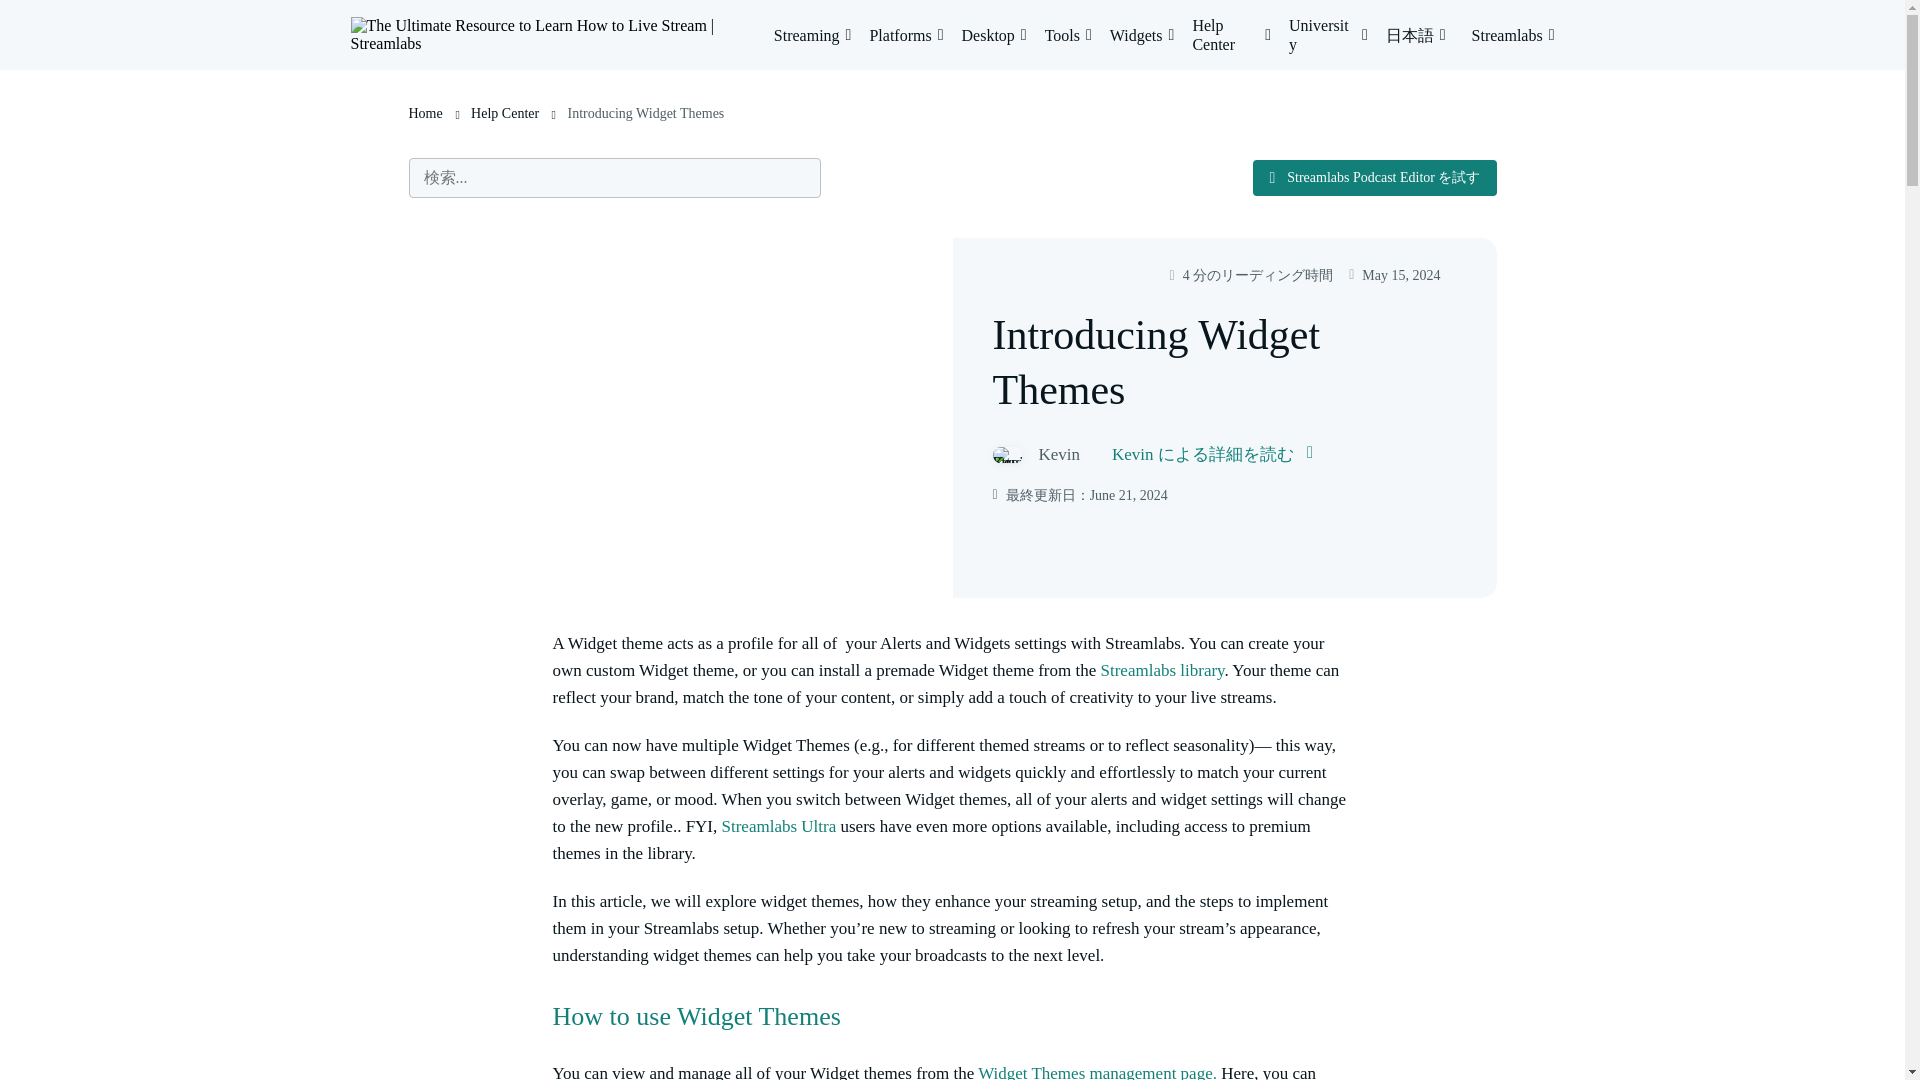 Image resolution: width=1920 pixels, height=1080 pixels. I want to click on Go to Streamlabs, so click(1514, 35).